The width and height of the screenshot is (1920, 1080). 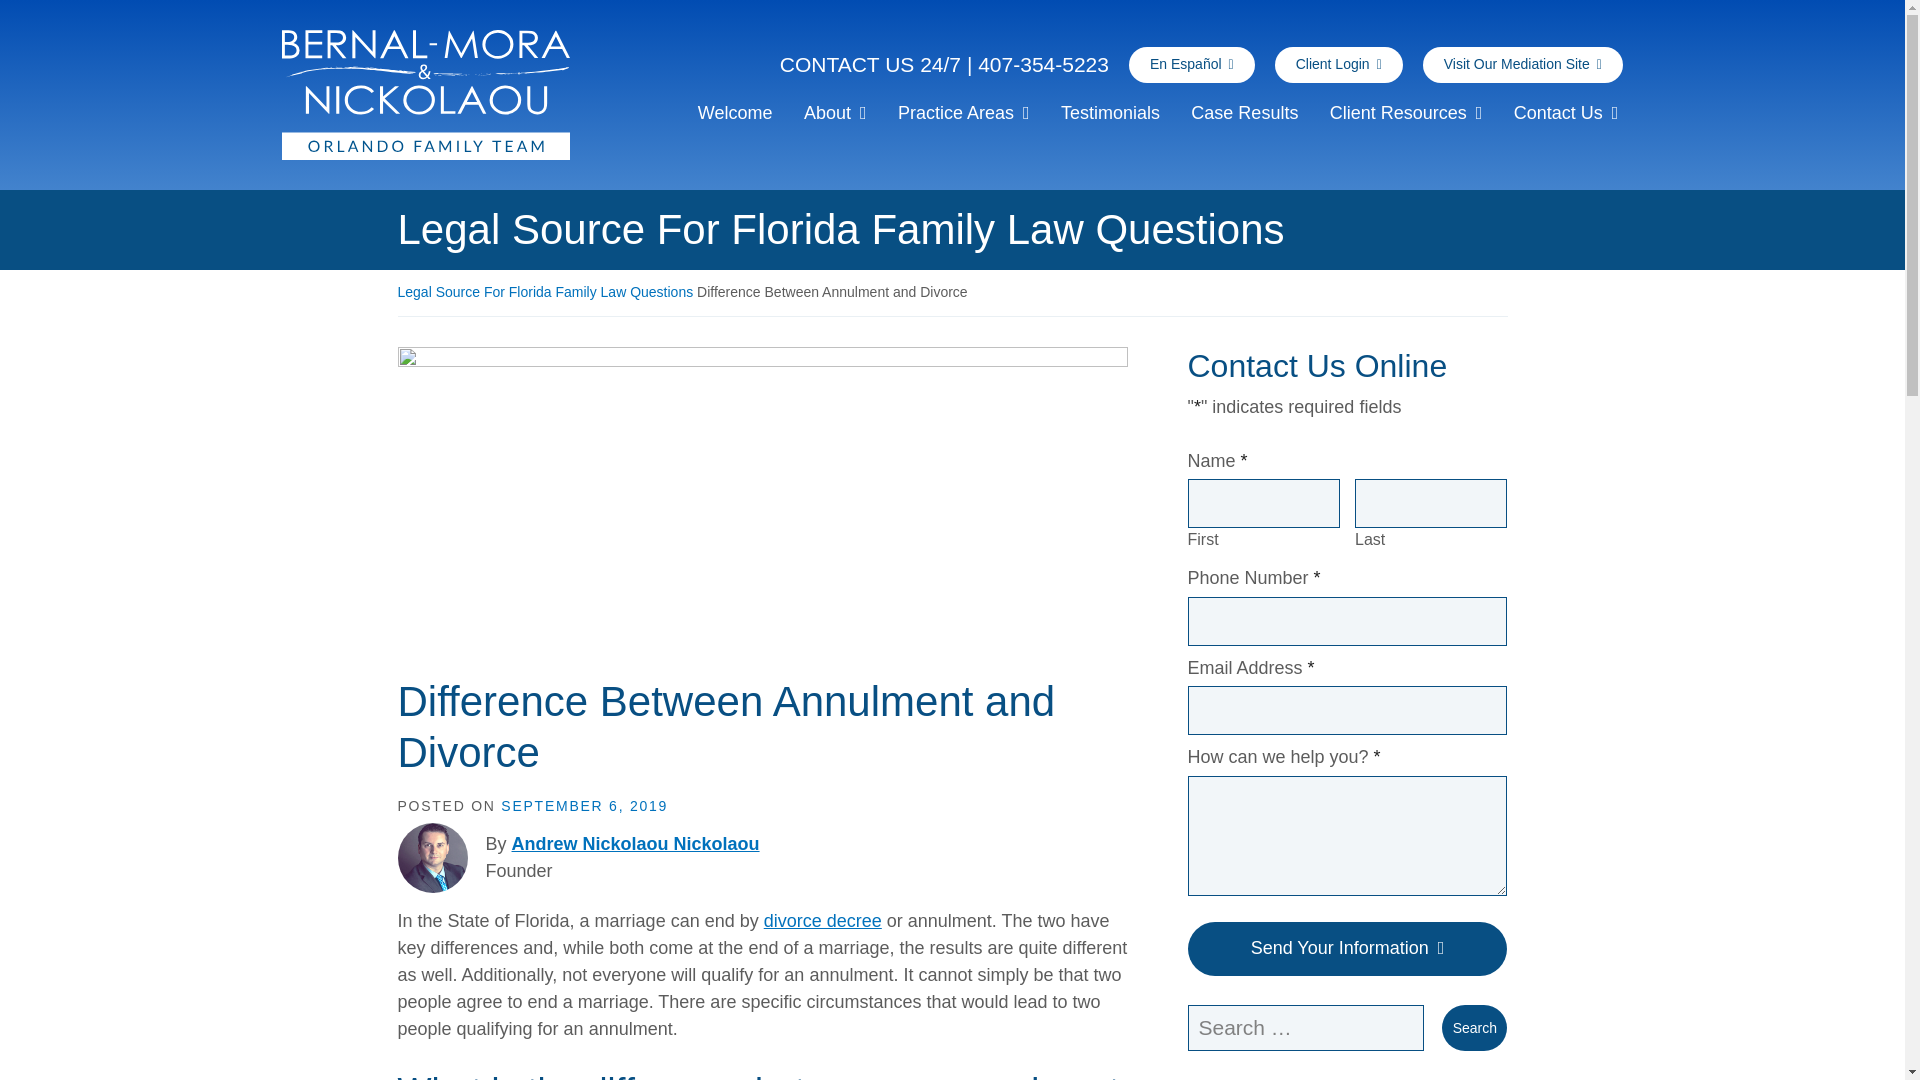 I want to click on Visit Our Mediation Site, so click(x=1522, y=65).